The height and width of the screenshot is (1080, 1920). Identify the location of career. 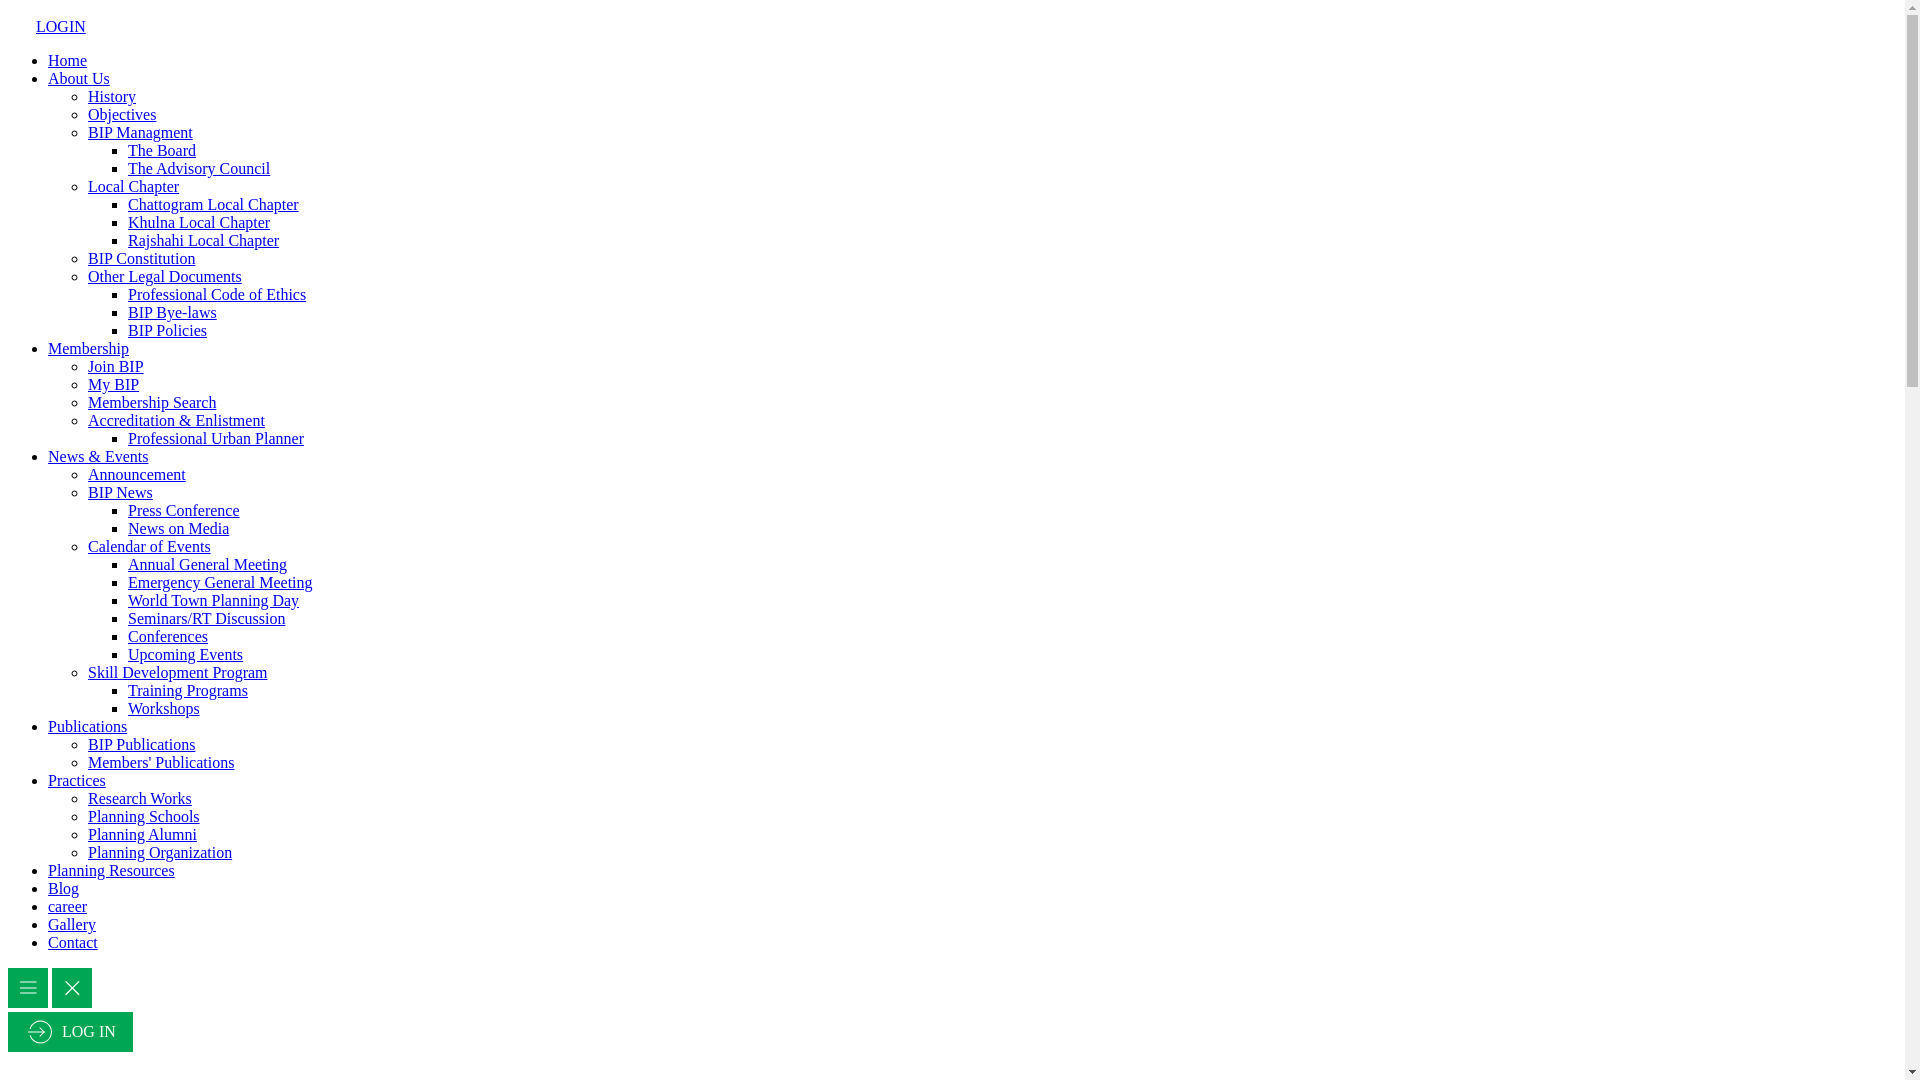
(68, 906).